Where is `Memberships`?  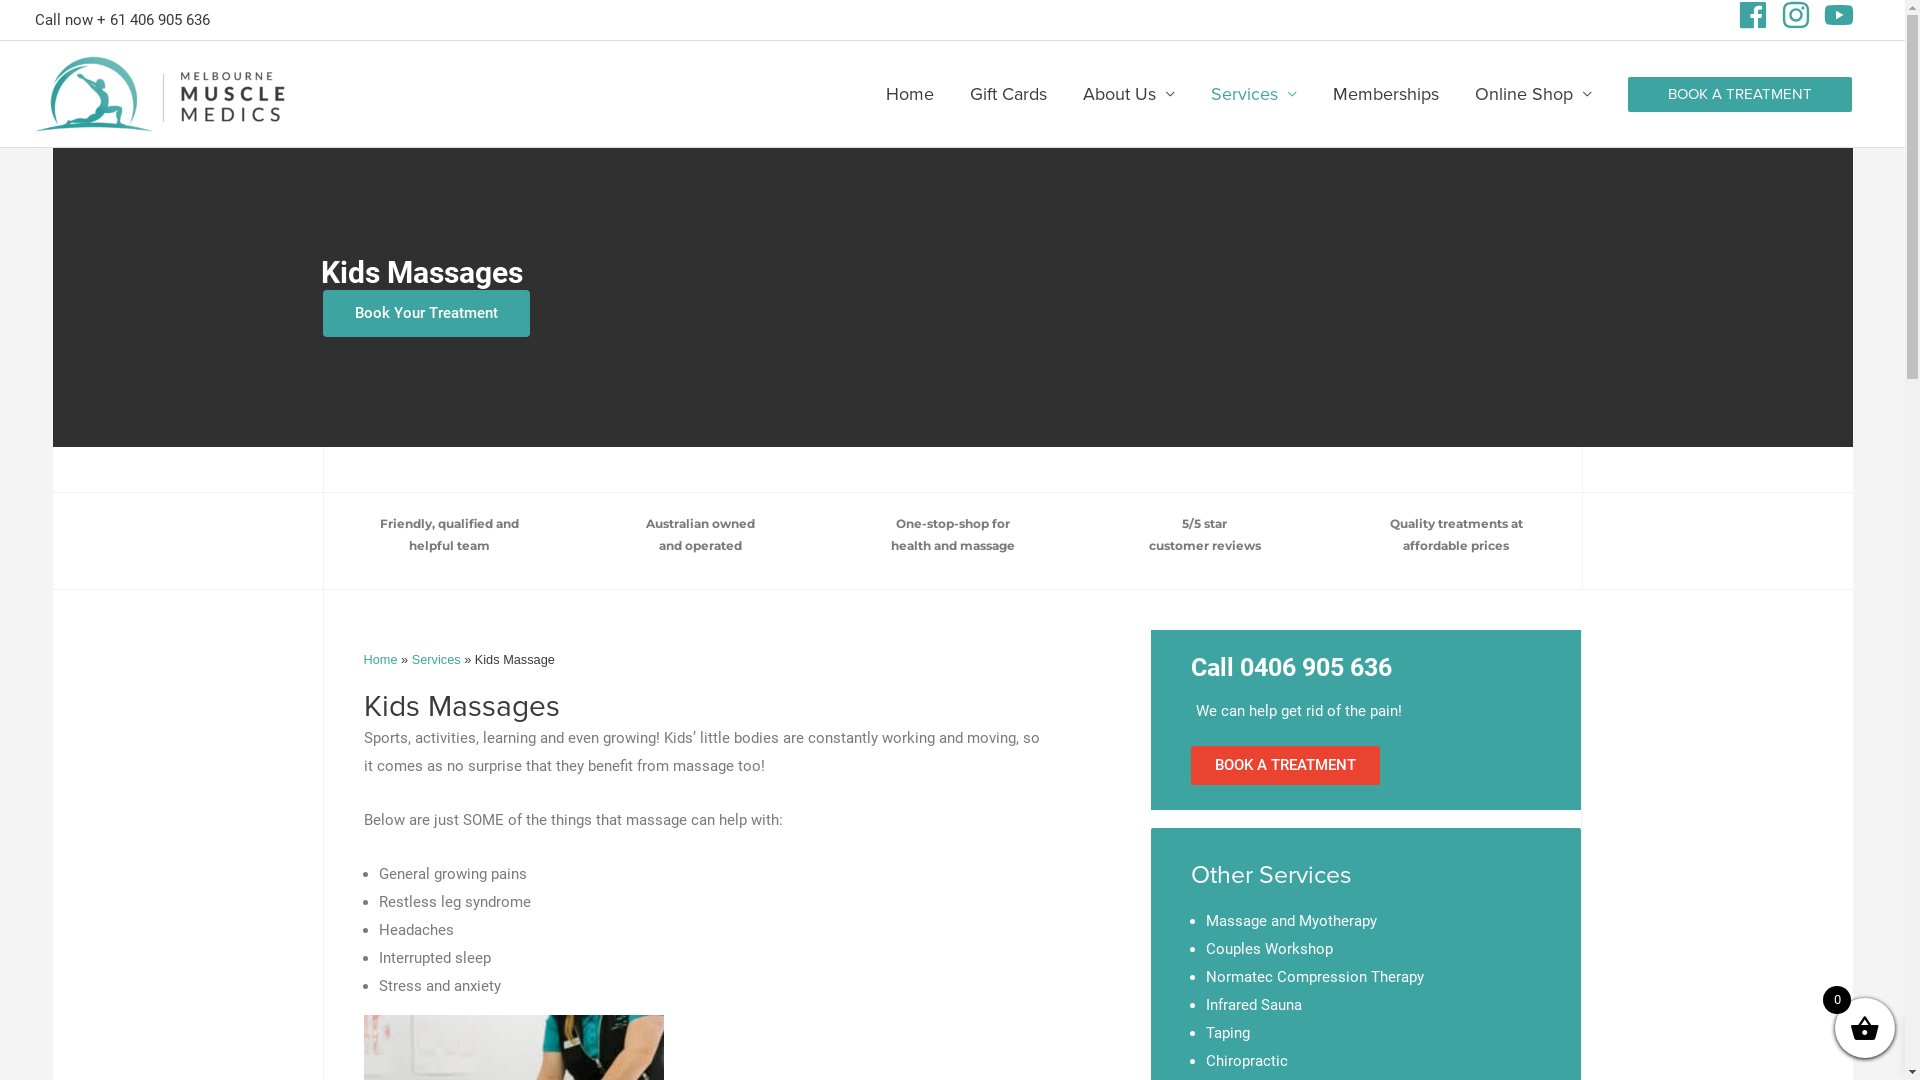 Memberships is located at coordinates (1386, 94).